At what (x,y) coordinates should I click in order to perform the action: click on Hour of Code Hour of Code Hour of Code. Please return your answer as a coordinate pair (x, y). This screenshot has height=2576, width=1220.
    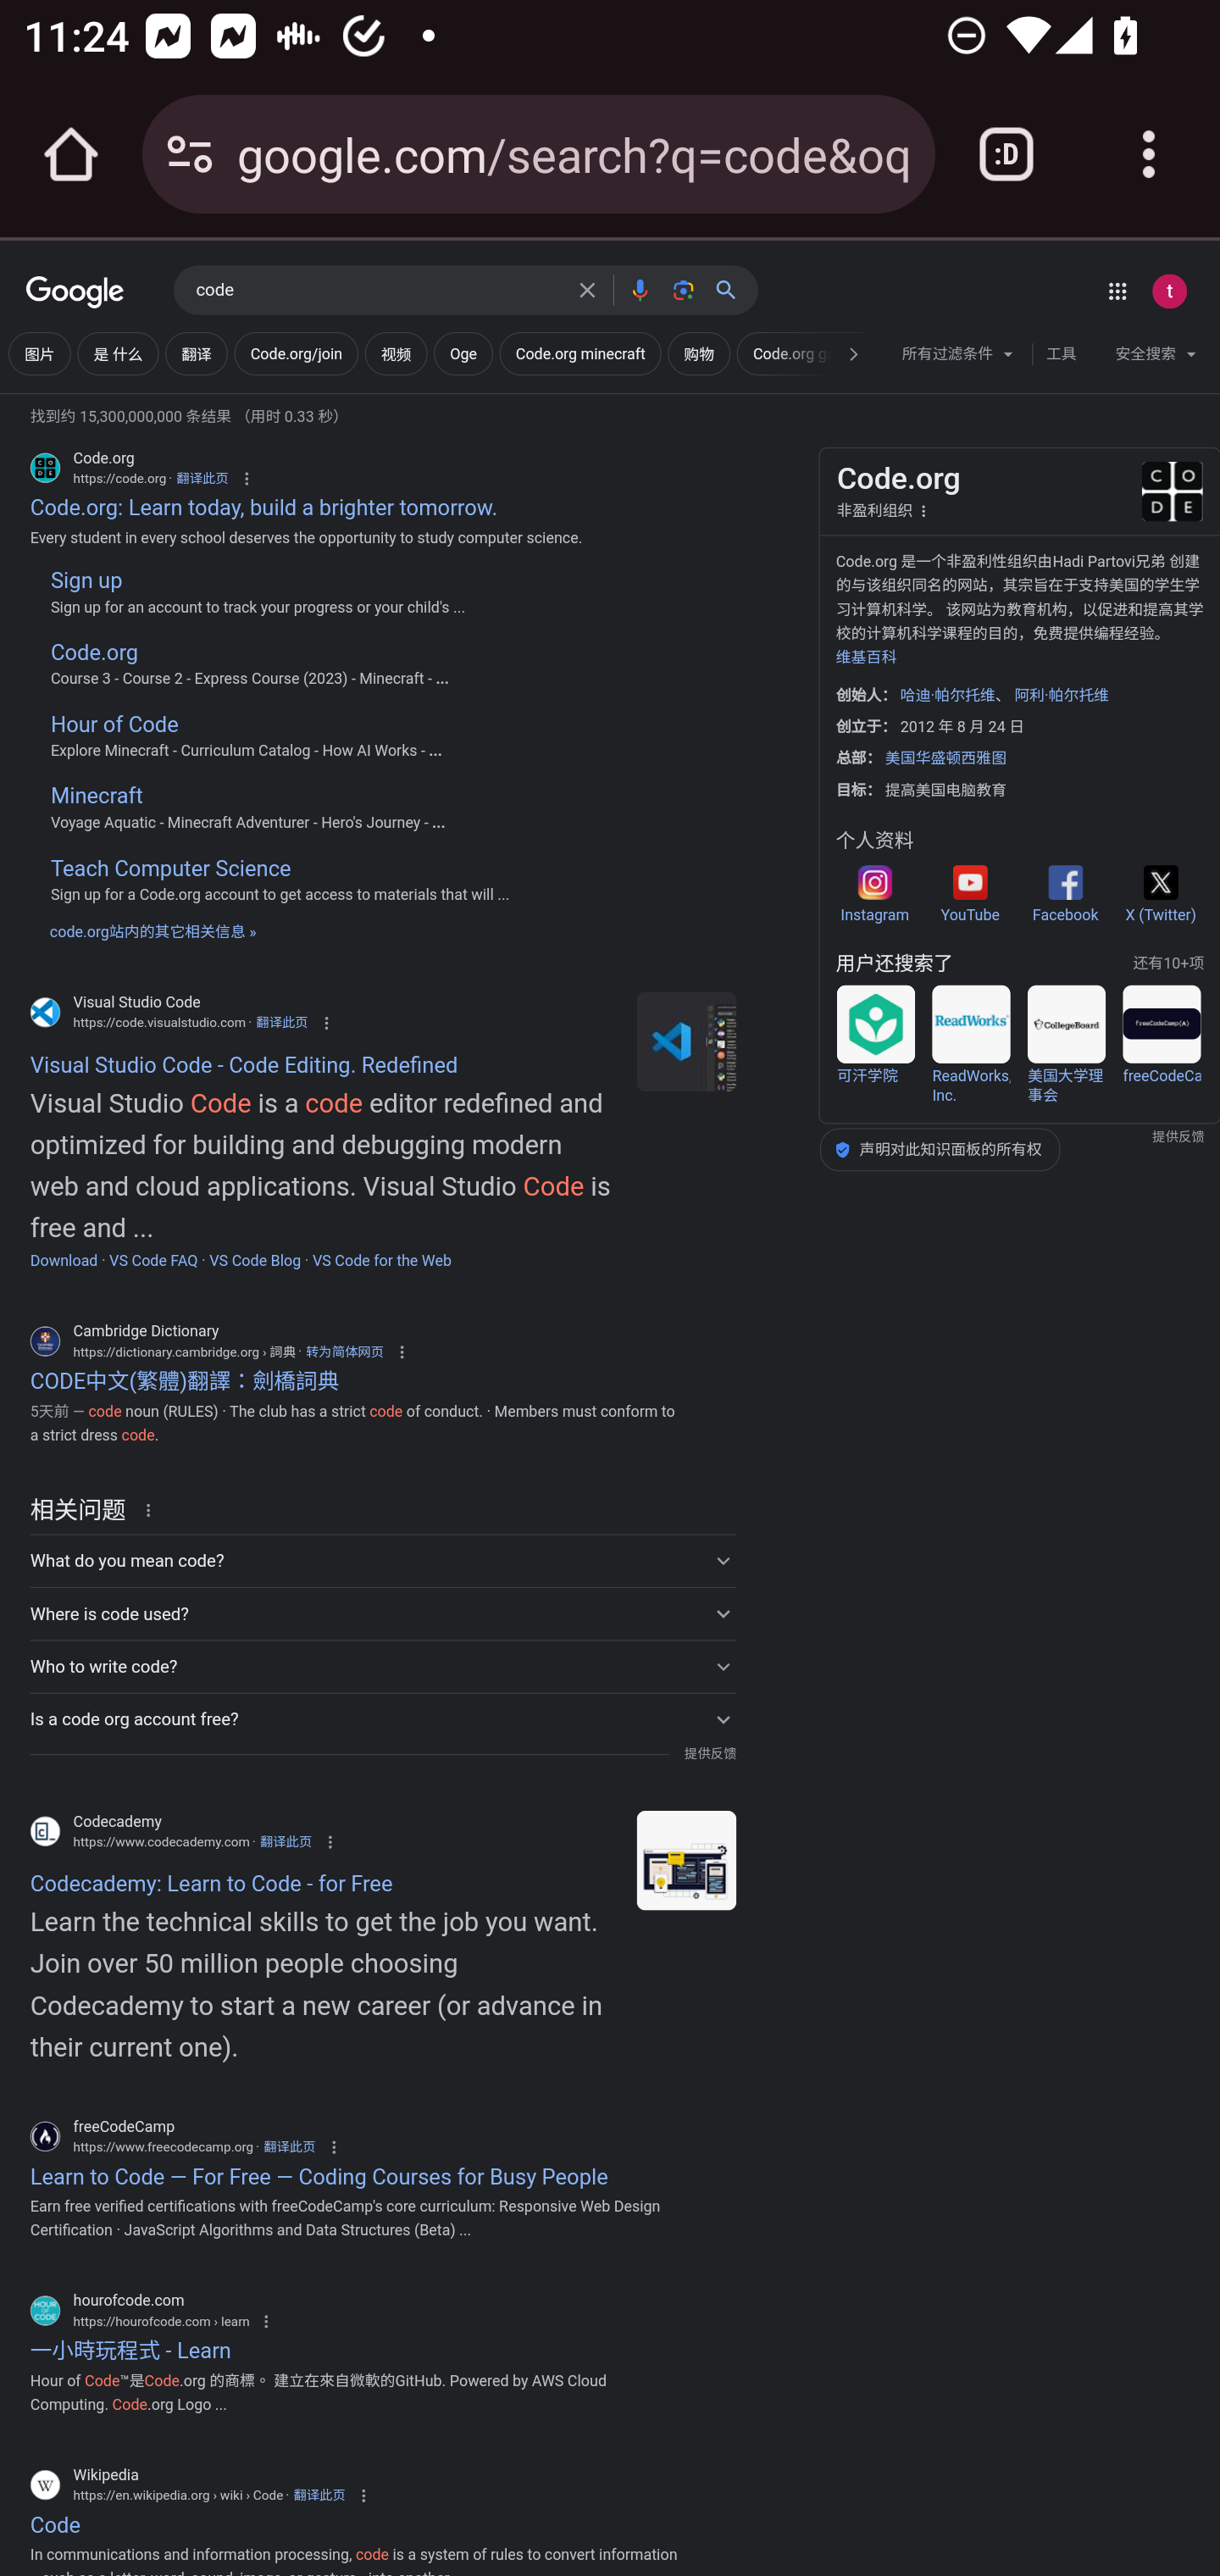
    Looking at the image, I should click on (358, 725).